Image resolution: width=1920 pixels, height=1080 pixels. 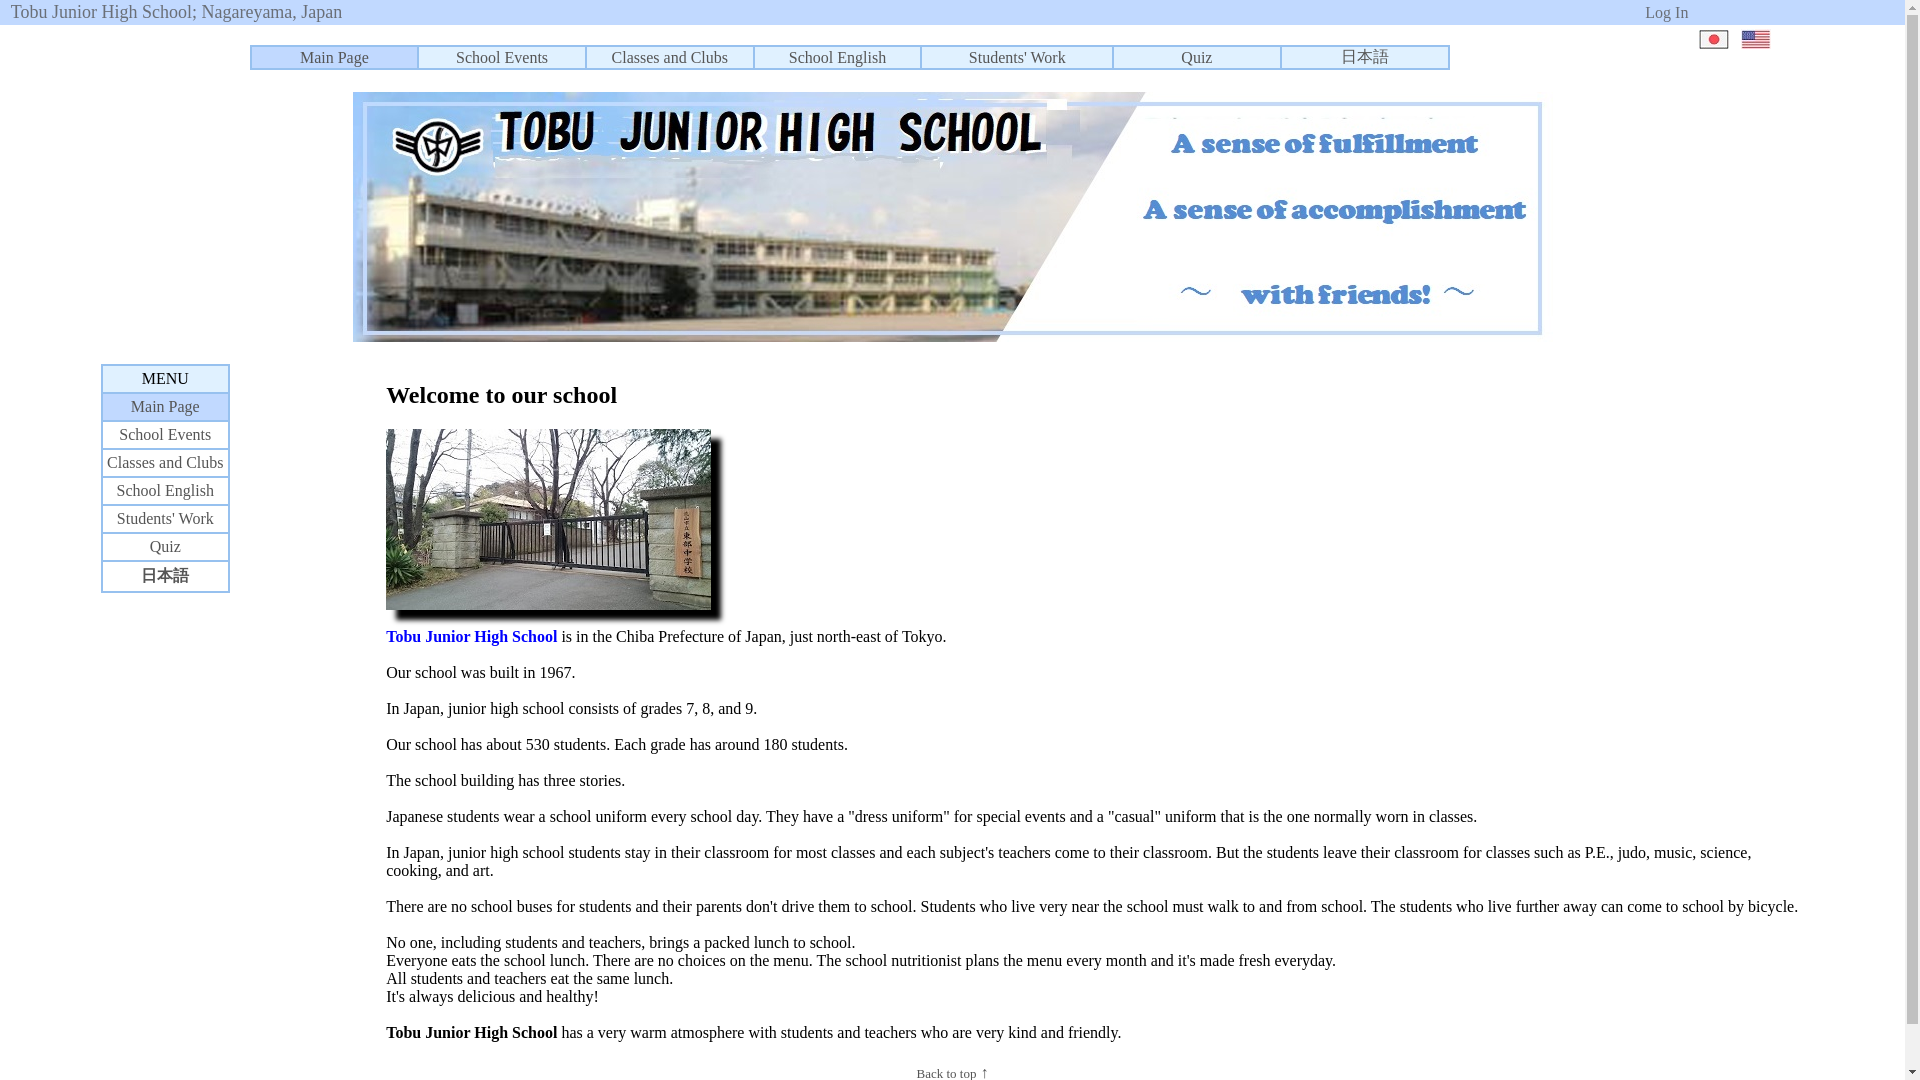 I want to click on Classes and Clubs, so click(x=670, y=56).